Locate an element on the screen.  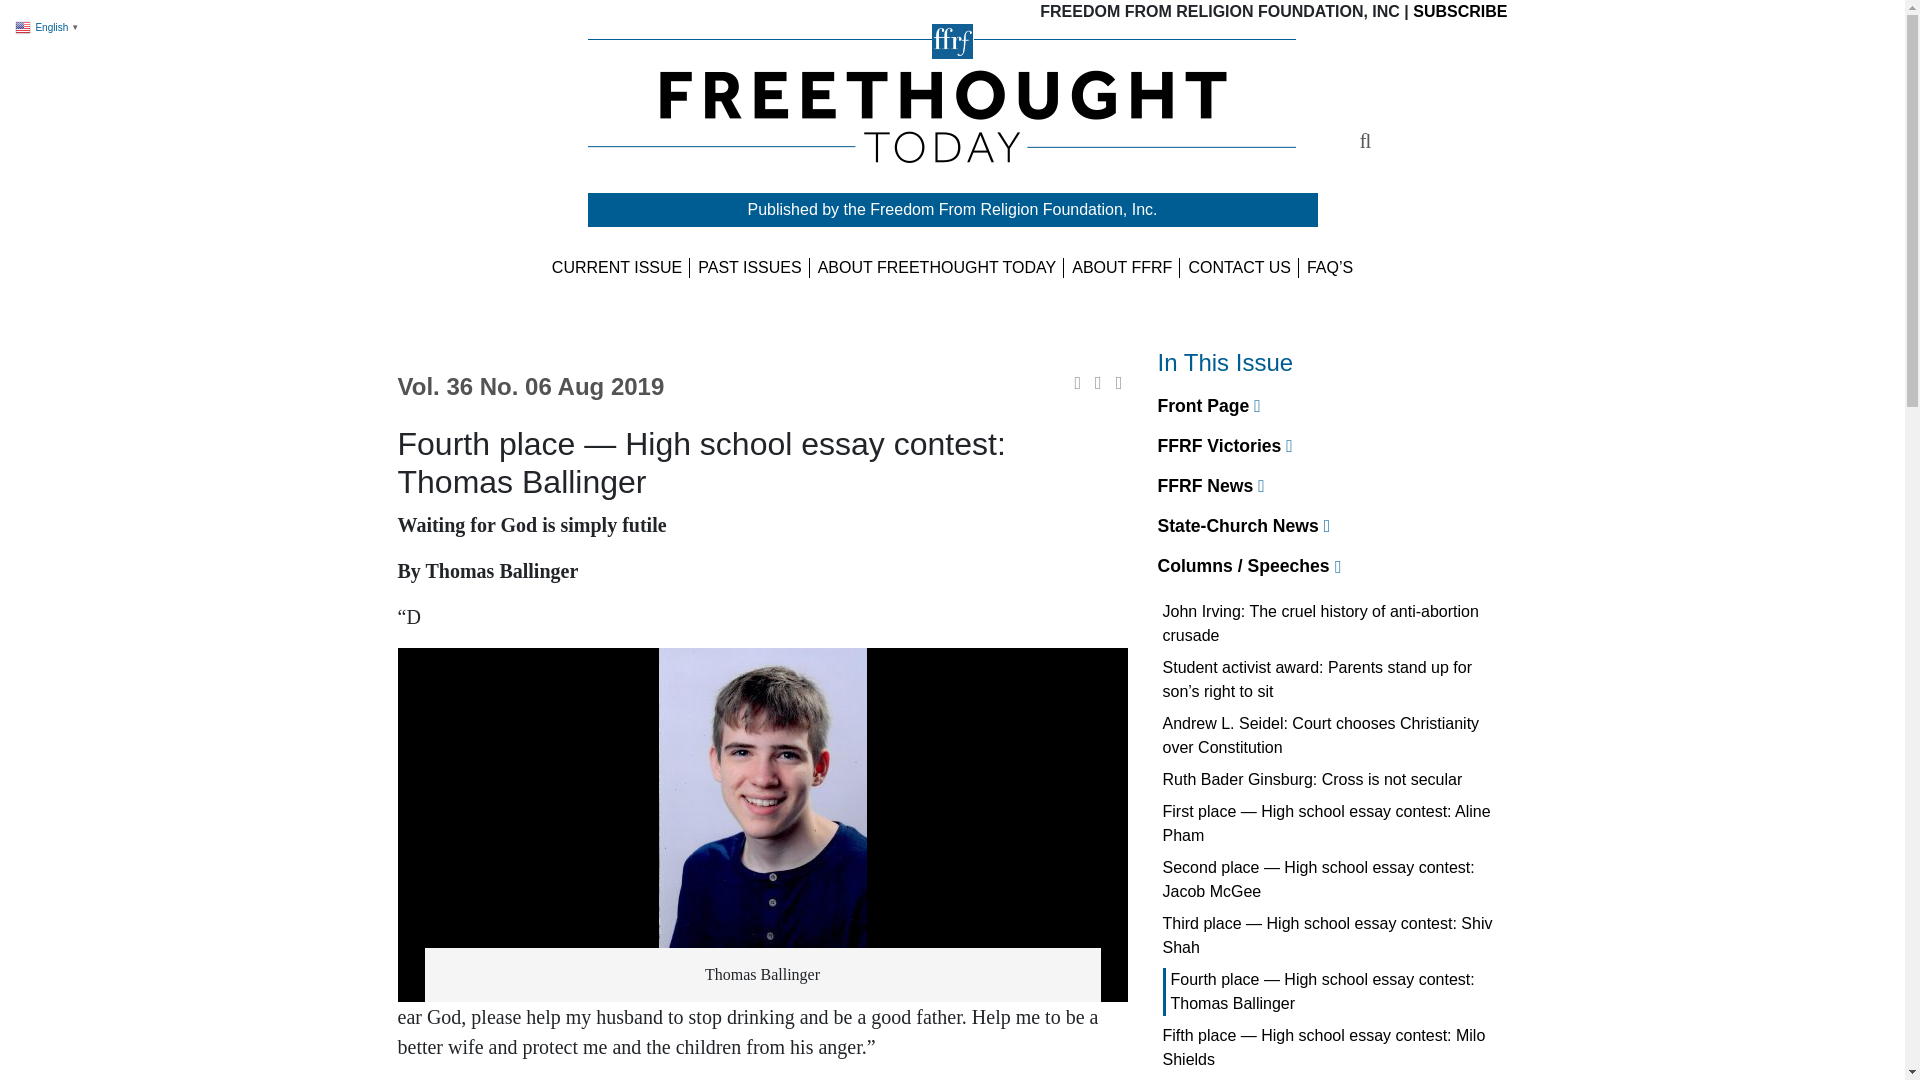
CONTACT US is located at coordinates (1240, 268).